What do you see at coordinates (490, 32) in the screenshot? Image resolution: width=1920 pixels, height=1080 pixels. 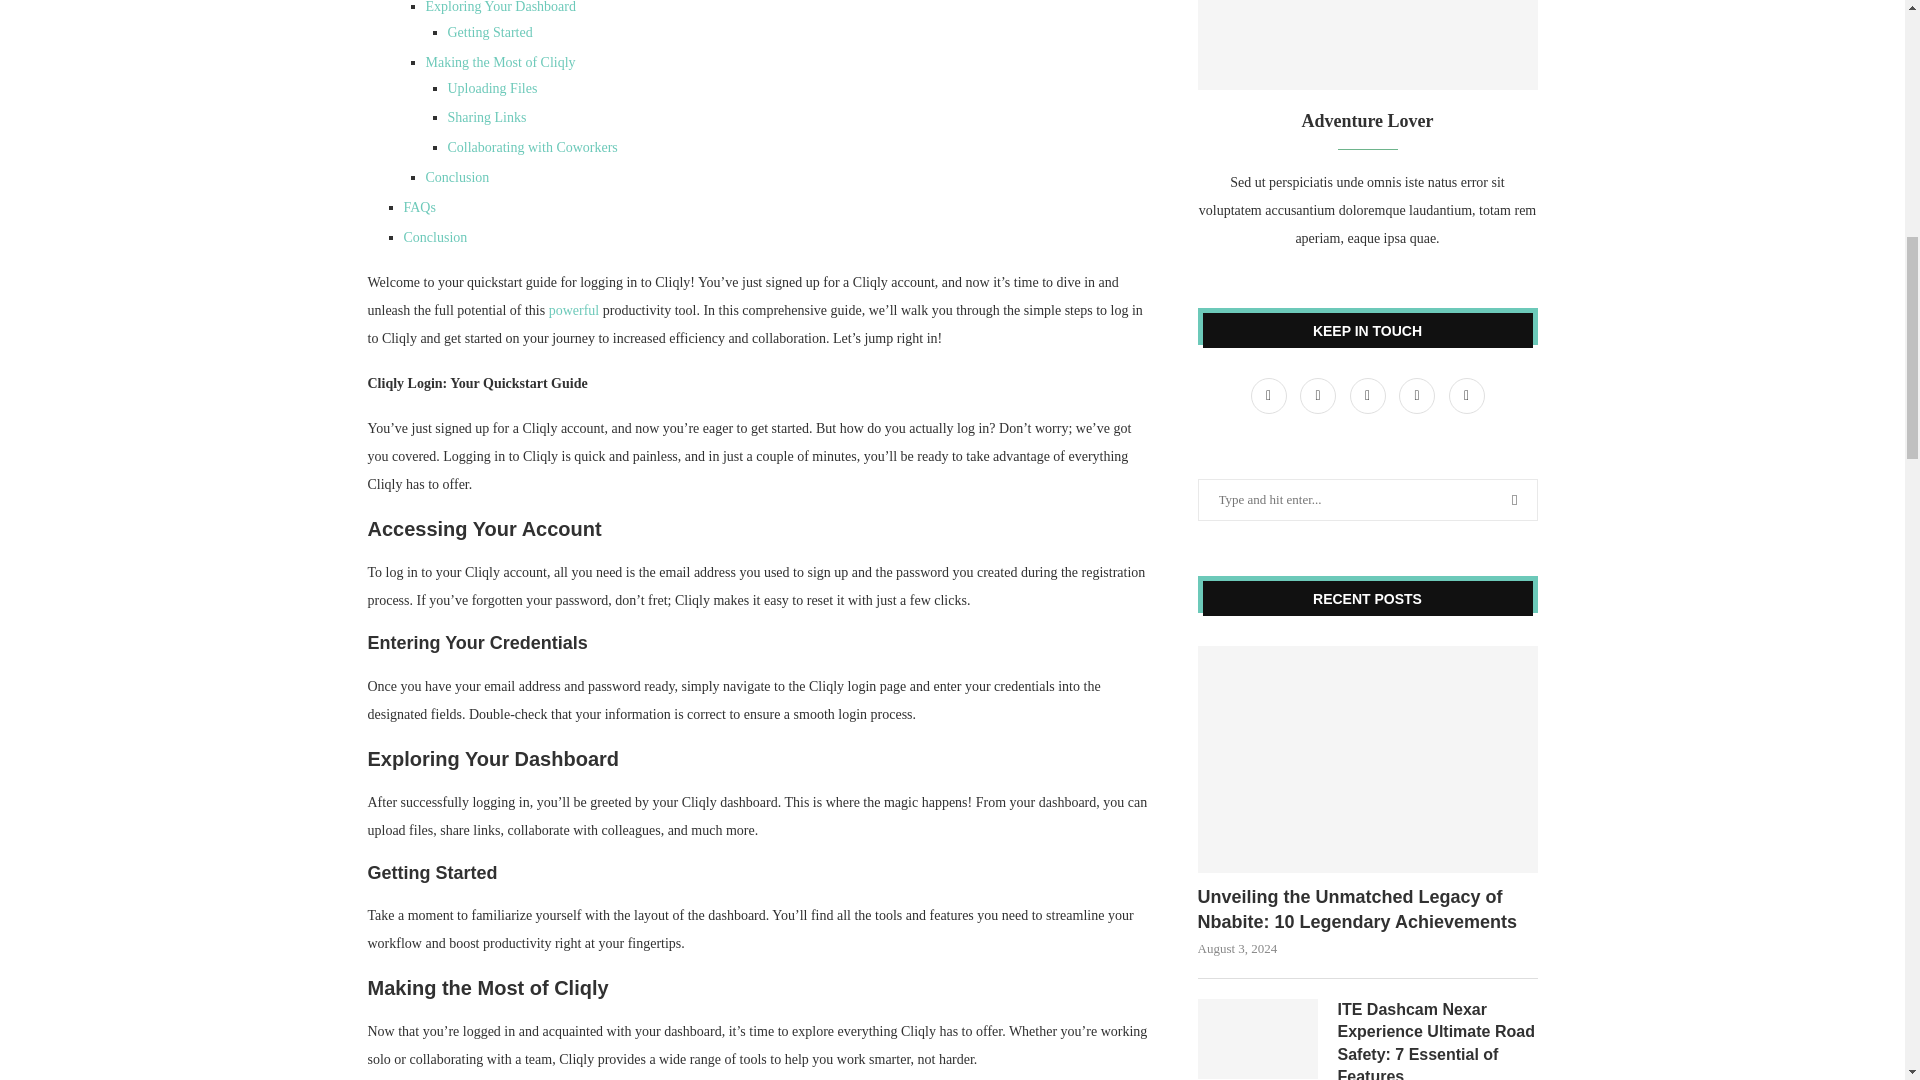 I see `Getting Started` at bounding box center [490, 32].